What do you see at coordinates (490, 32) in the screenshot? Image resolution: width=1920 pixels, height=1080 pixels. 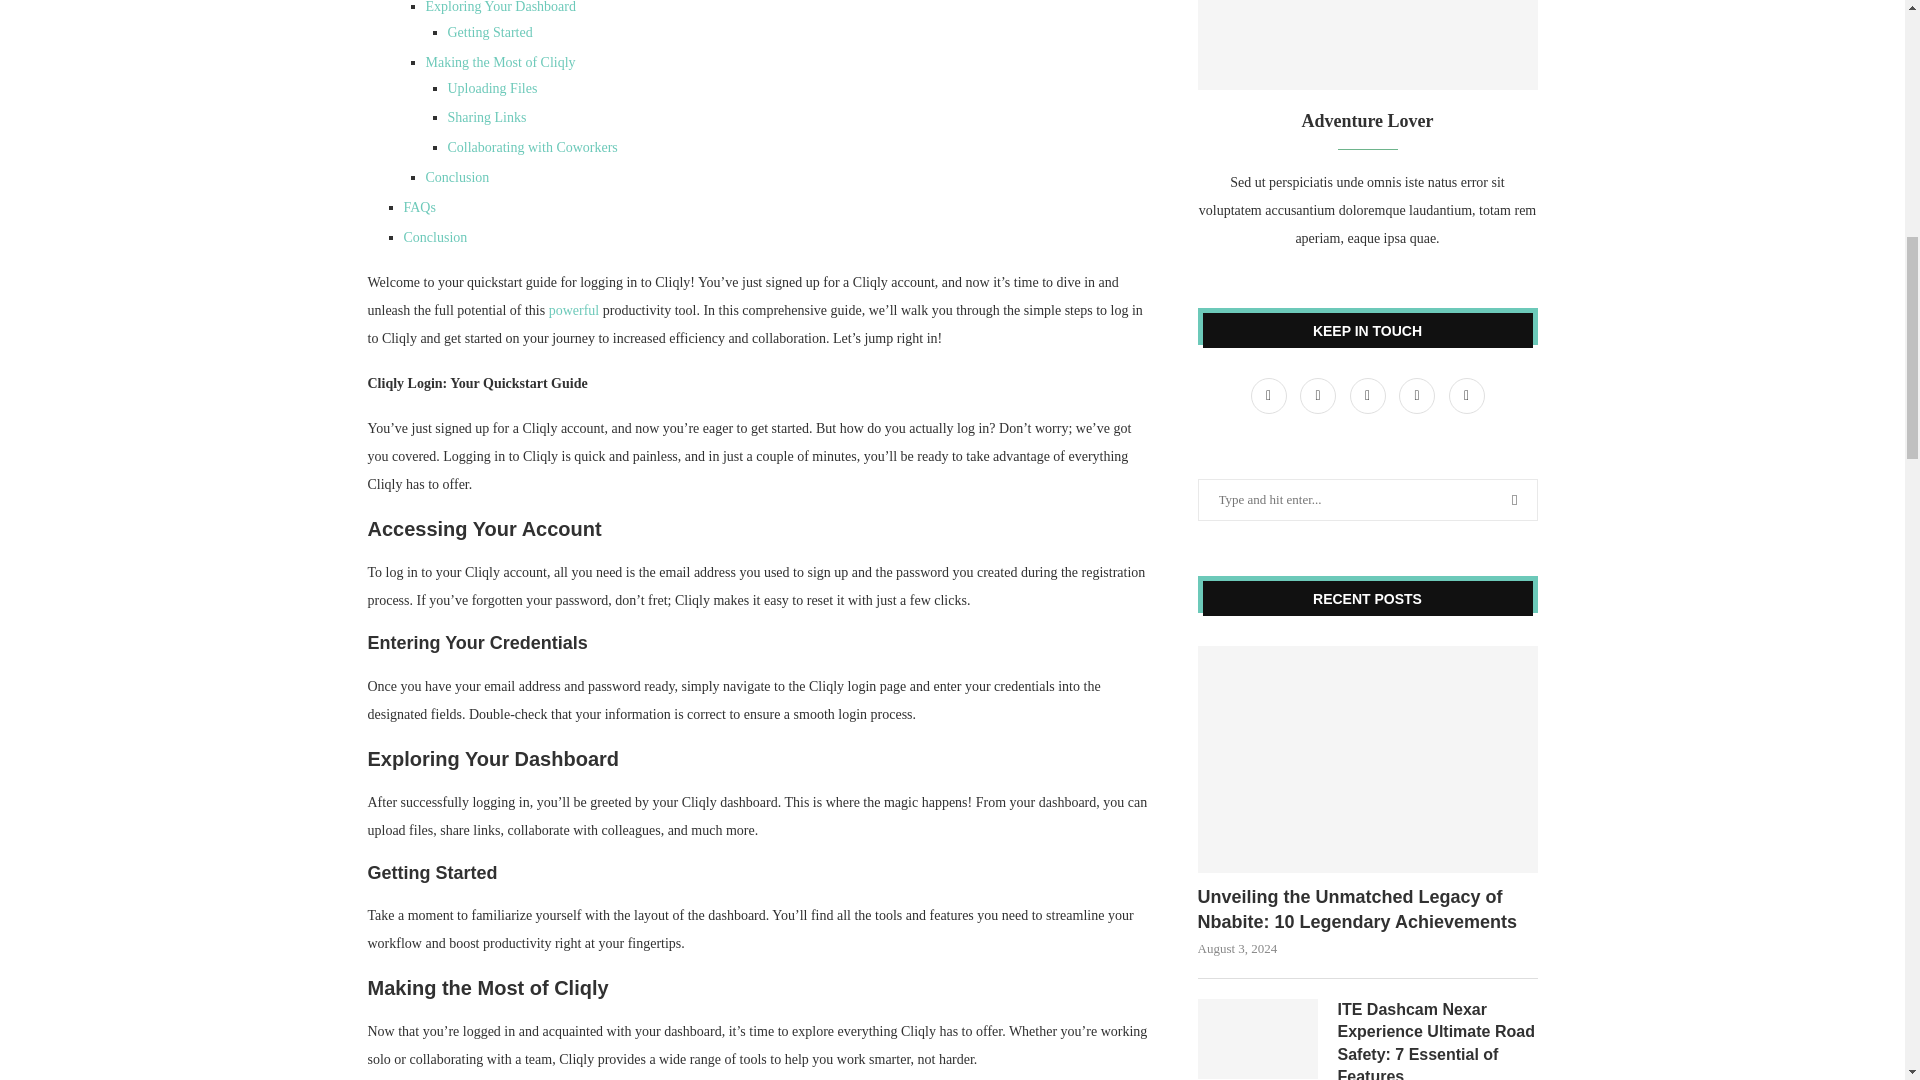 I see `Getting Started` at bounding box center [490, 32].